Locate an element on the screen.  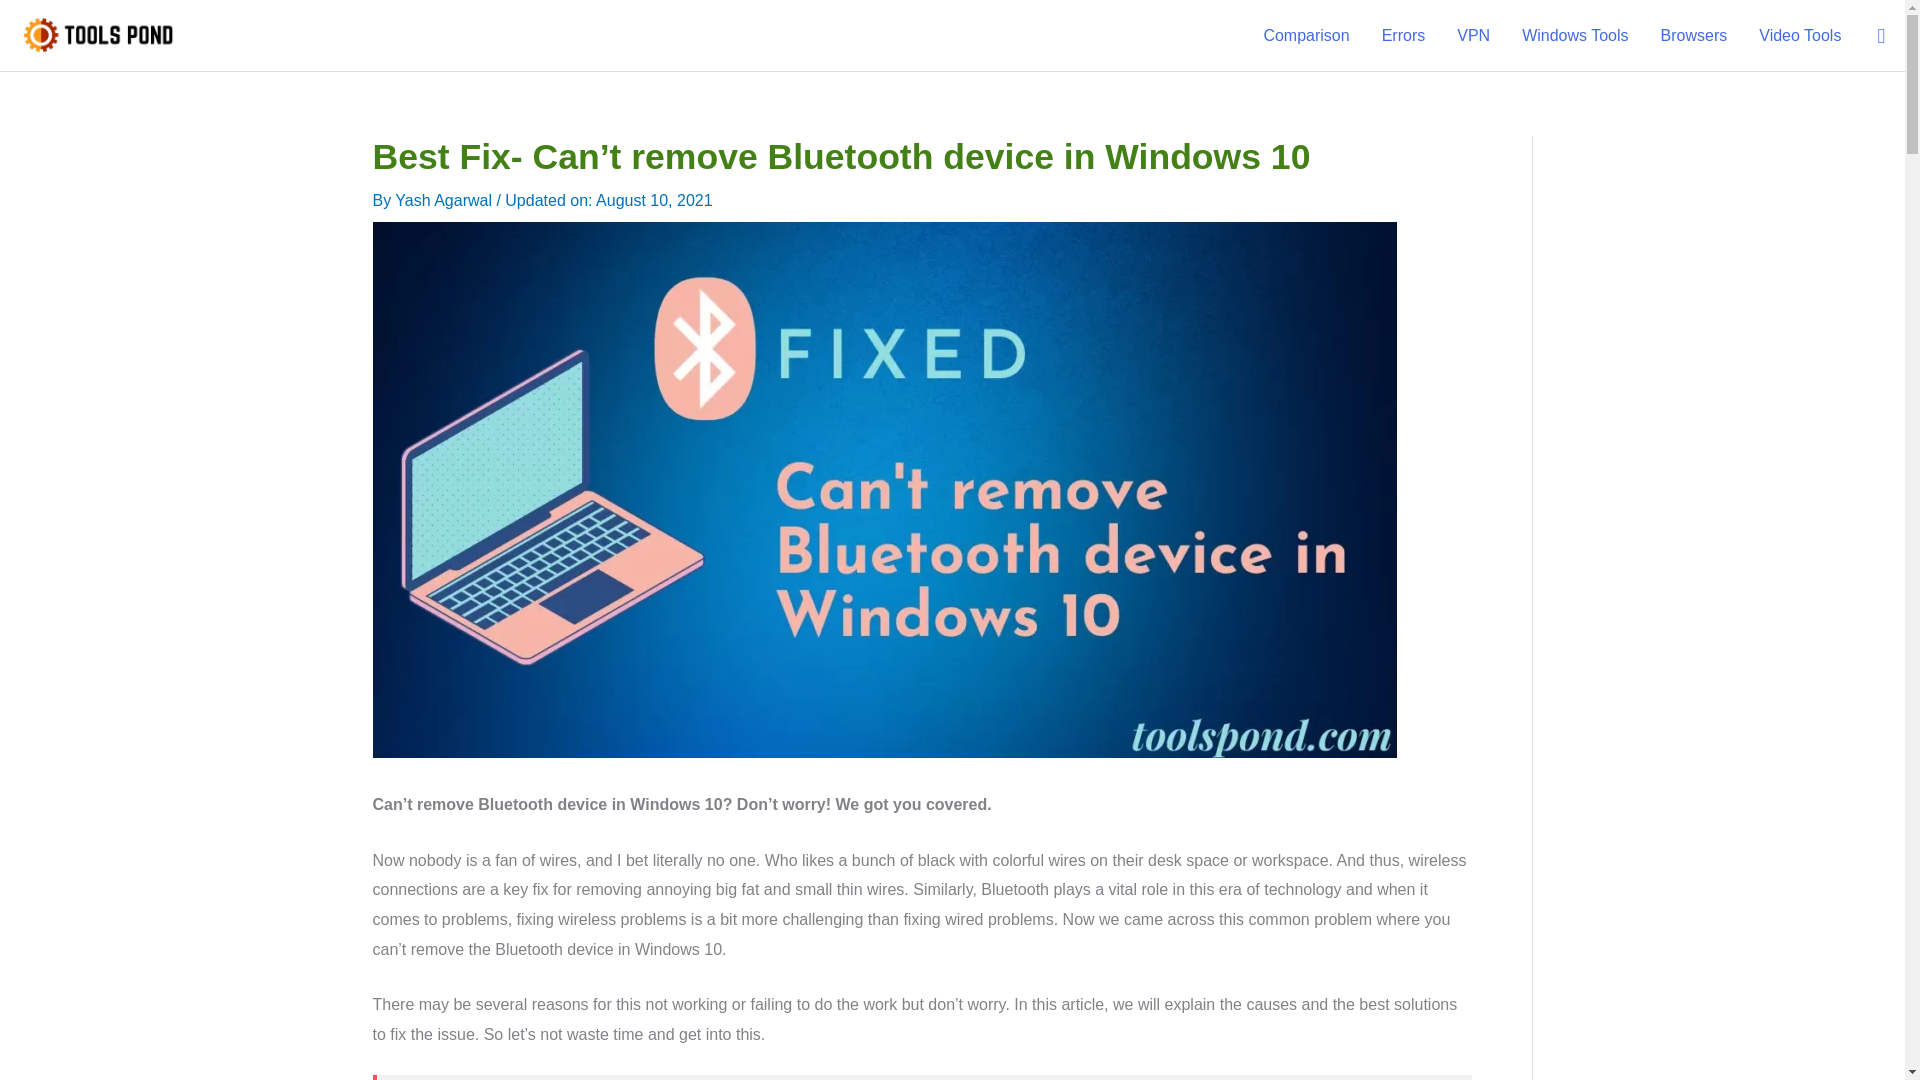
Comparison is located at coordinates (1306, 36).